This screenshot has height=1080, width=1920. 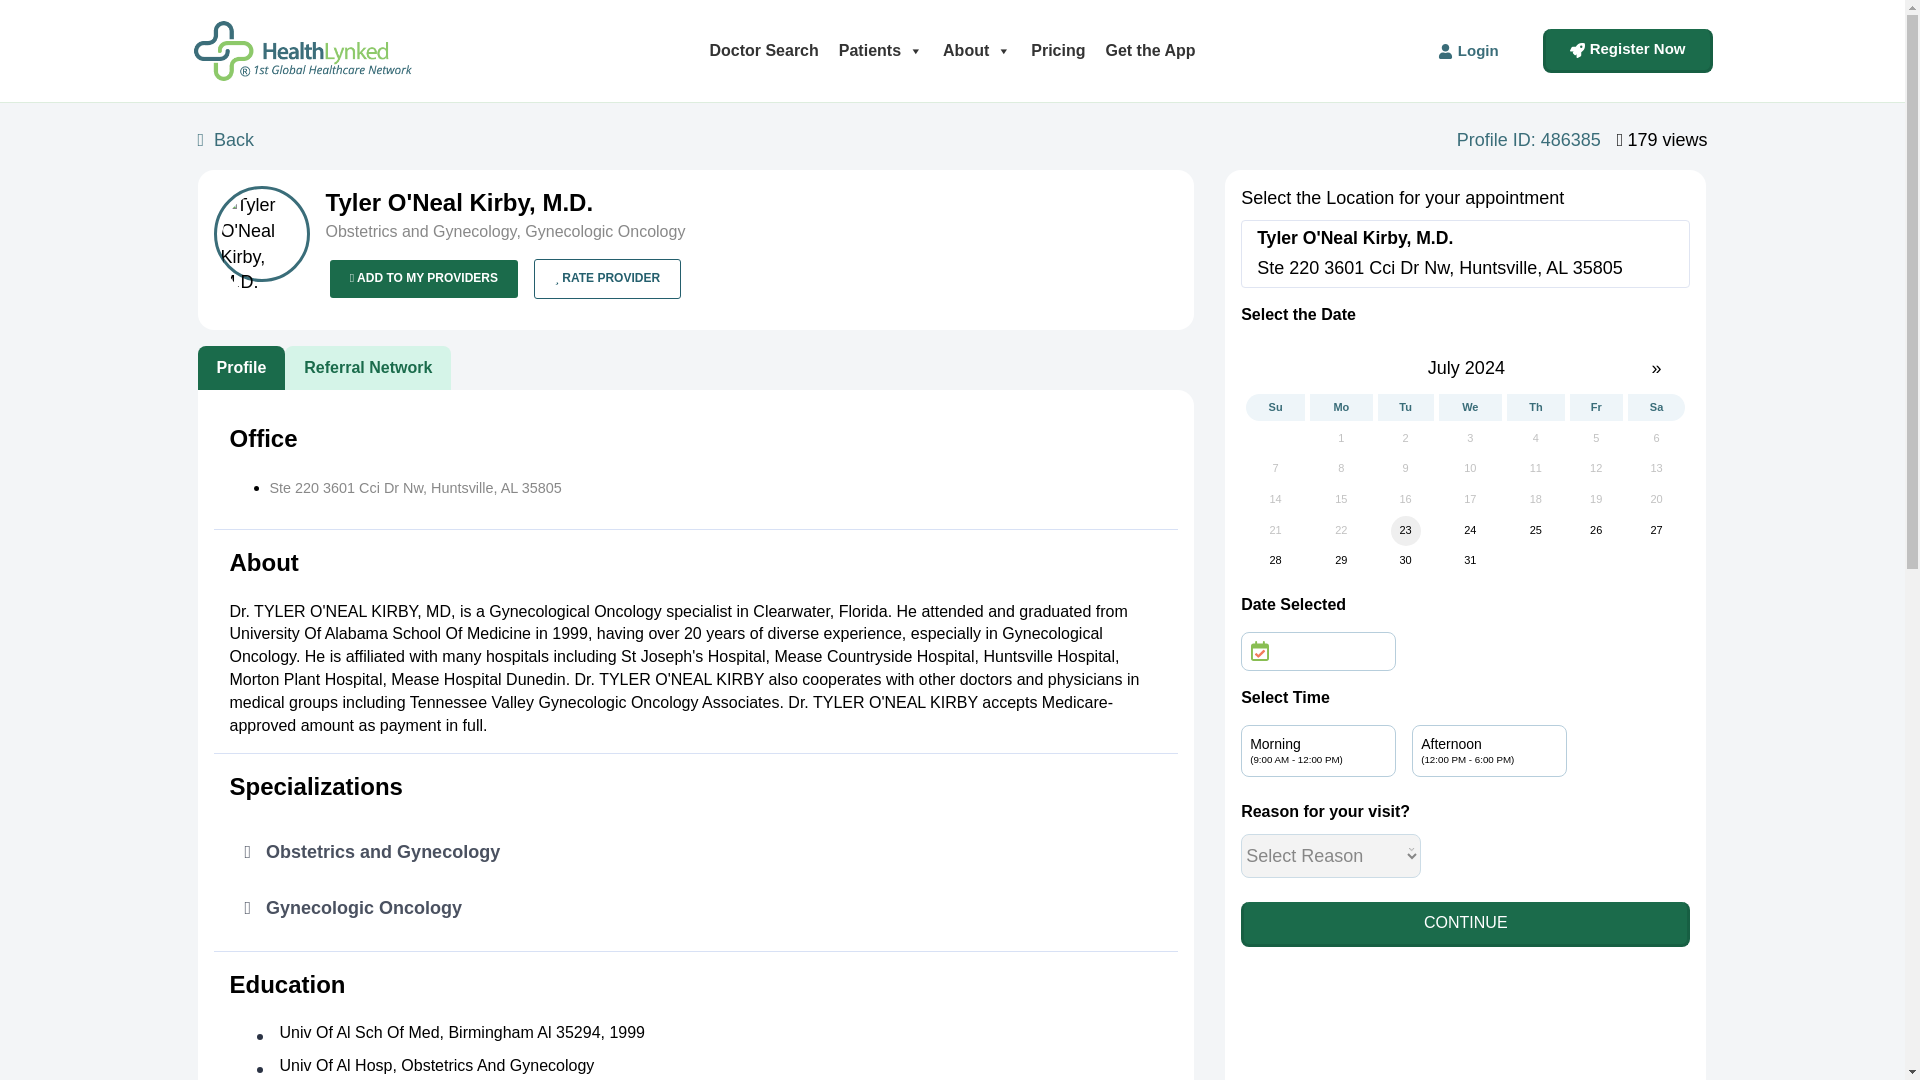 What do you see at coordinates (881, 50) in the screenshot?
I see `Patients` at bounding box center [881, 50].